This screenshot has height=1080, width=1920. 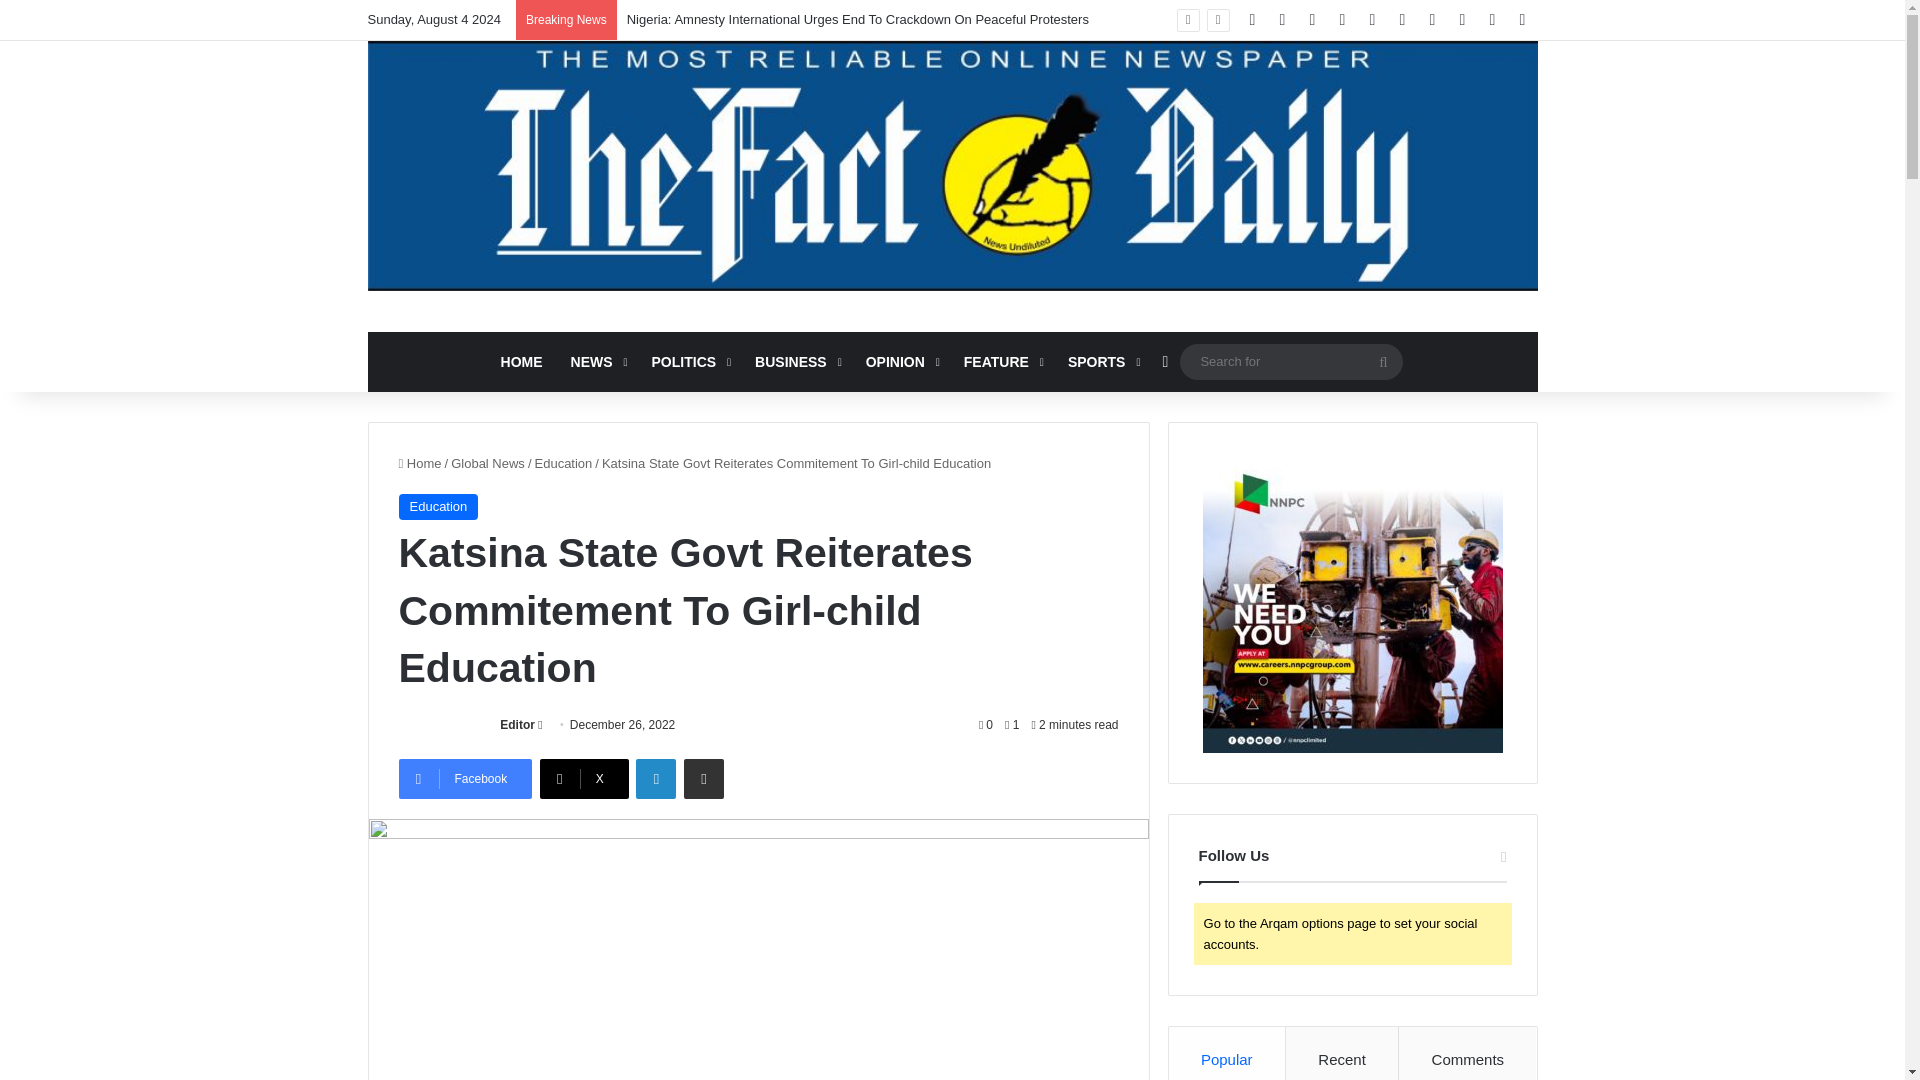 What do you see at coordinates (464, 779) in the screenshot?
I see `Facebook` at bounding box center [464, 779].